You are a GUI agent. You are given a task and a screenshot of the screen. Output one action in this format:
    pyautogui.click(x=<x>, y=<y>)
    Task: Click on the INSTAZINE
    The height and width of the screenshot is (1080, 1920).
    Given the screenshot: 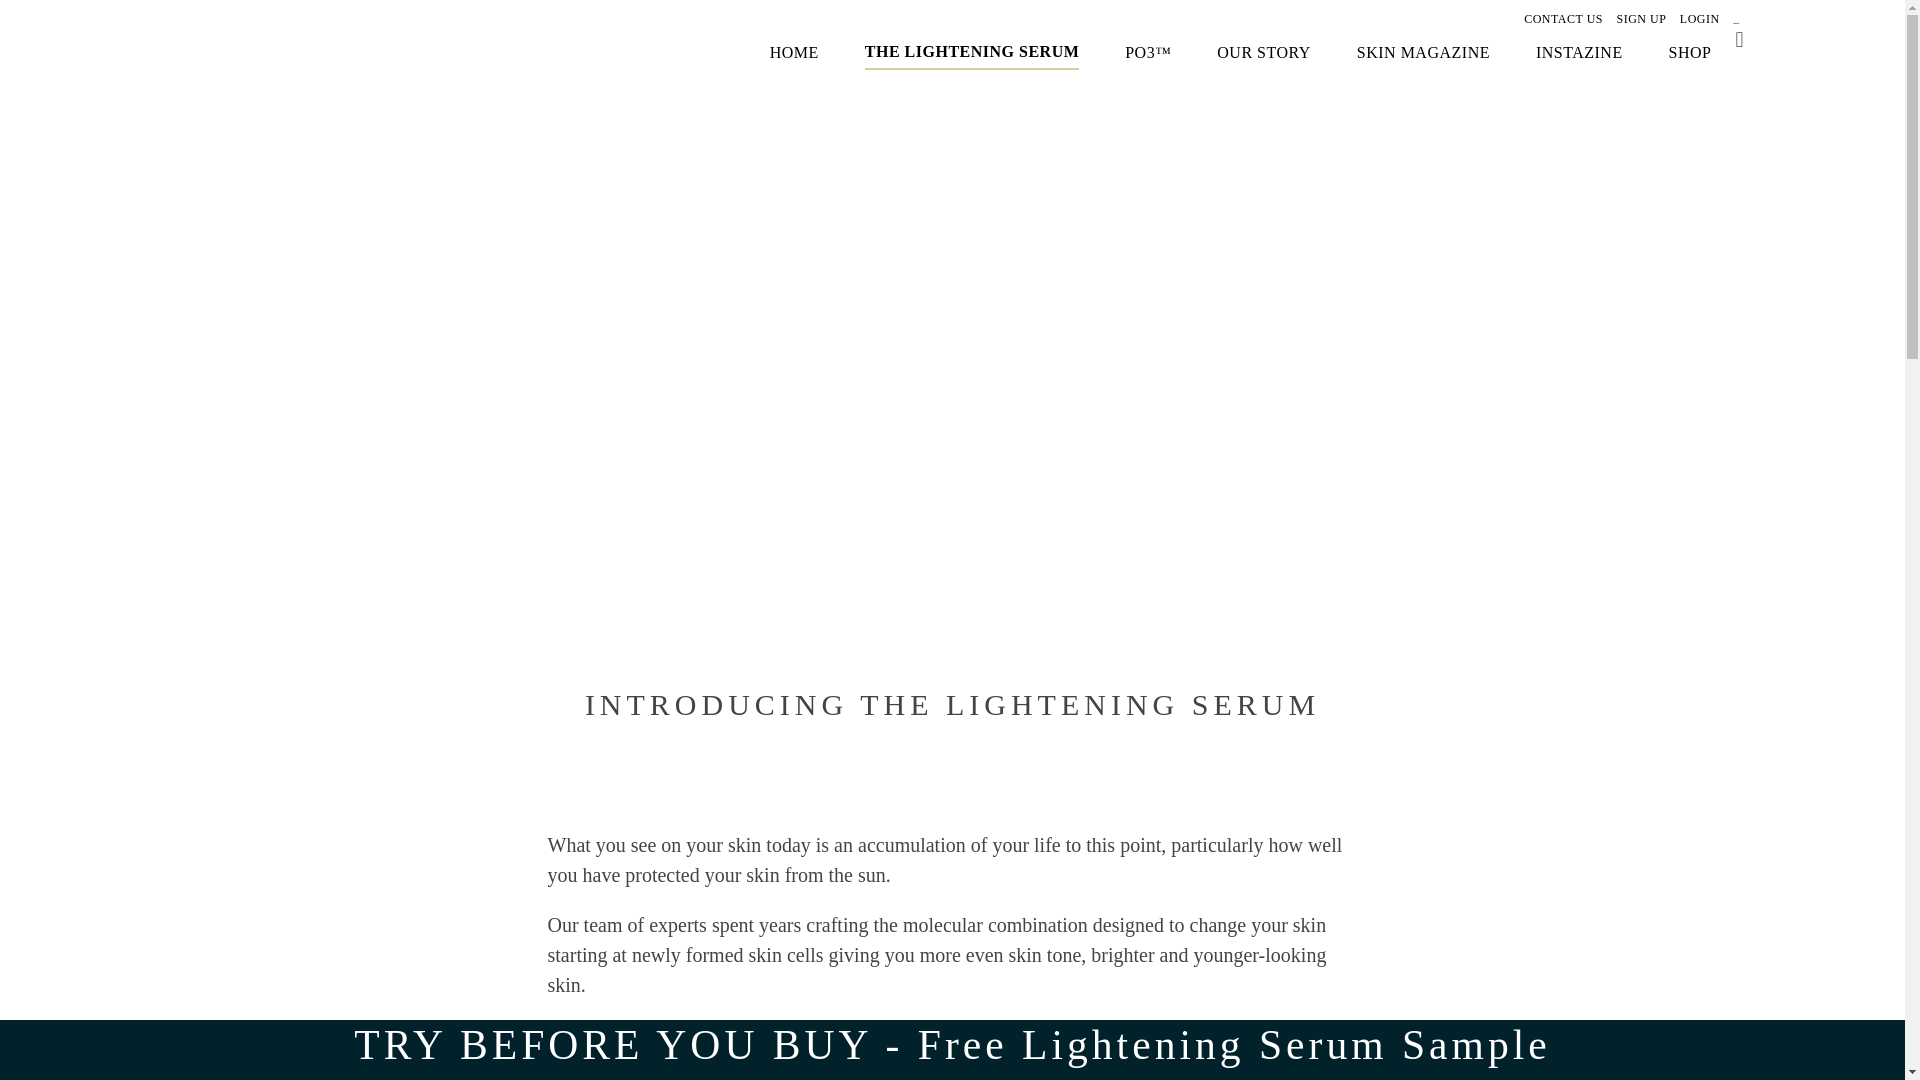 What is the action you would take?
    pyautogui.click(x=1578, y=52)
    